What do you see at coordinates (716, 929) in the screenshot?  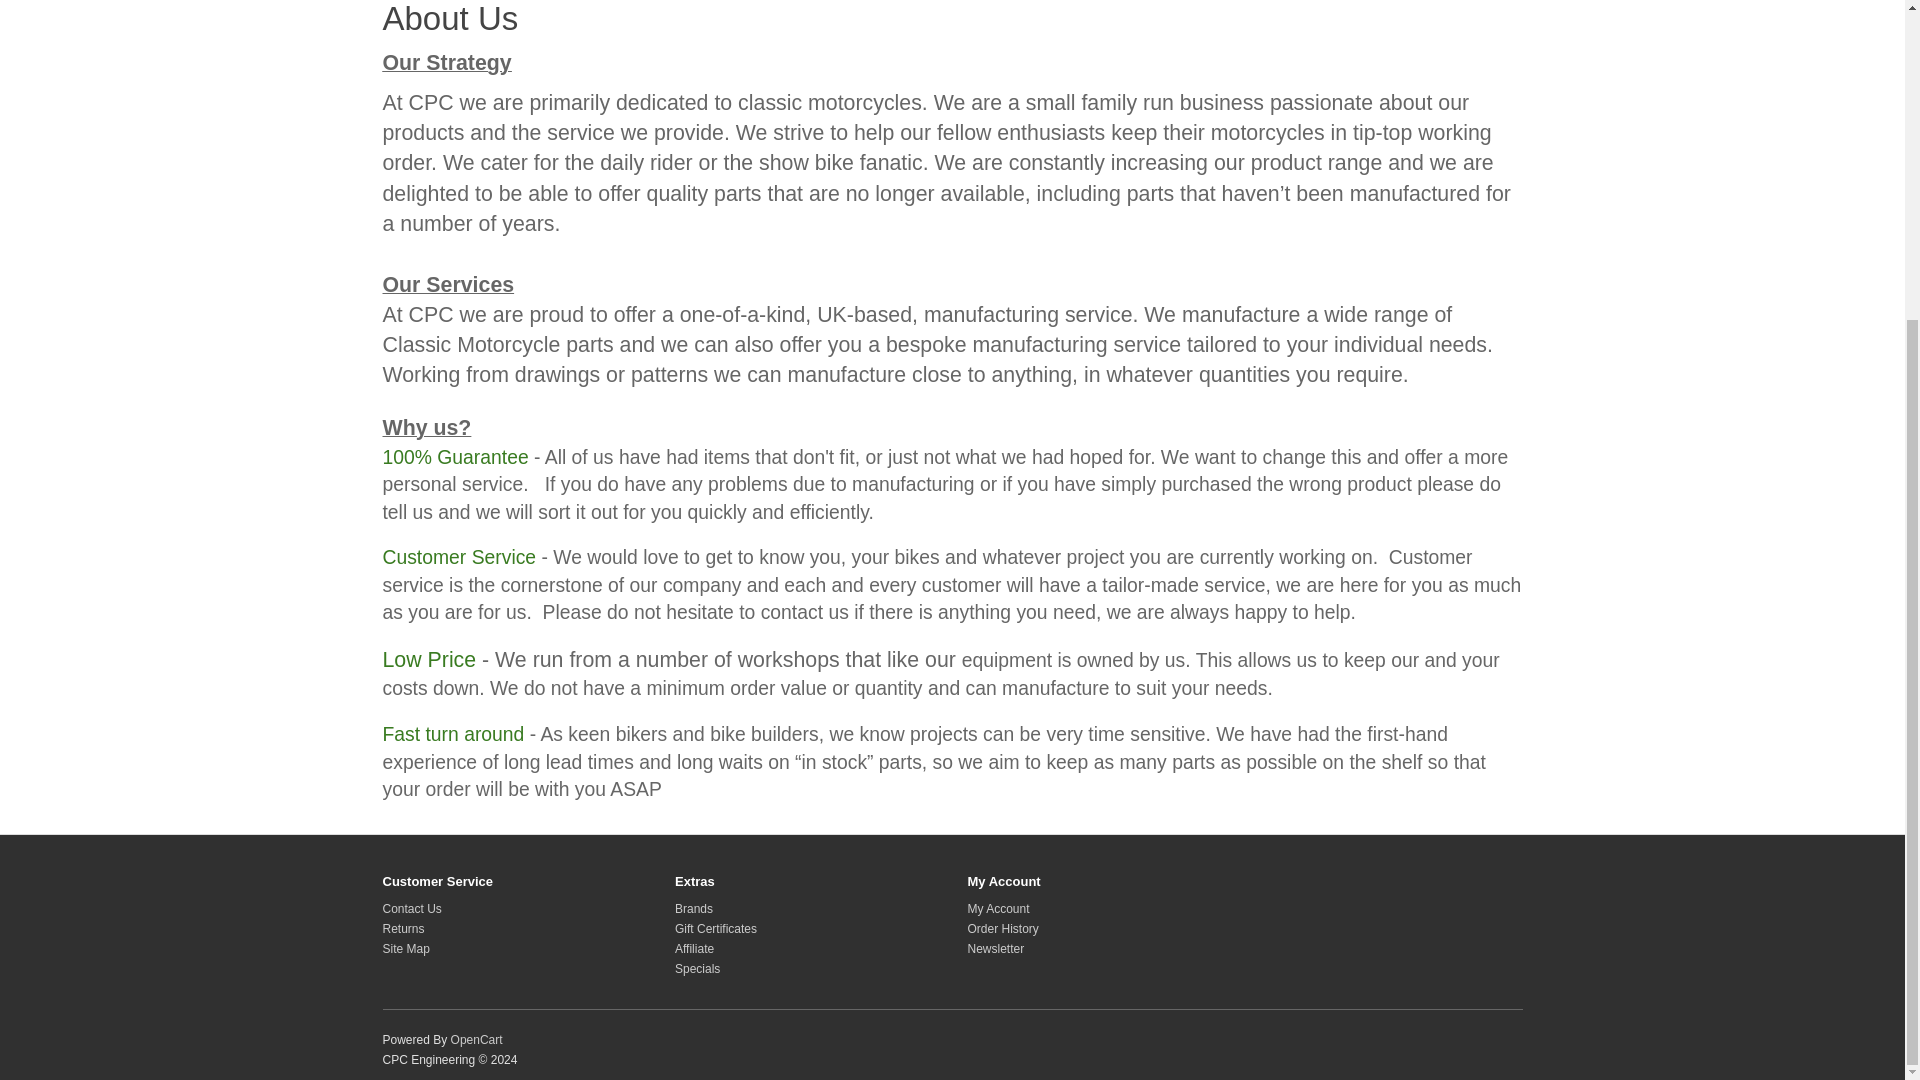 I see `Gift Certificates` at bounding box center [716, 929].